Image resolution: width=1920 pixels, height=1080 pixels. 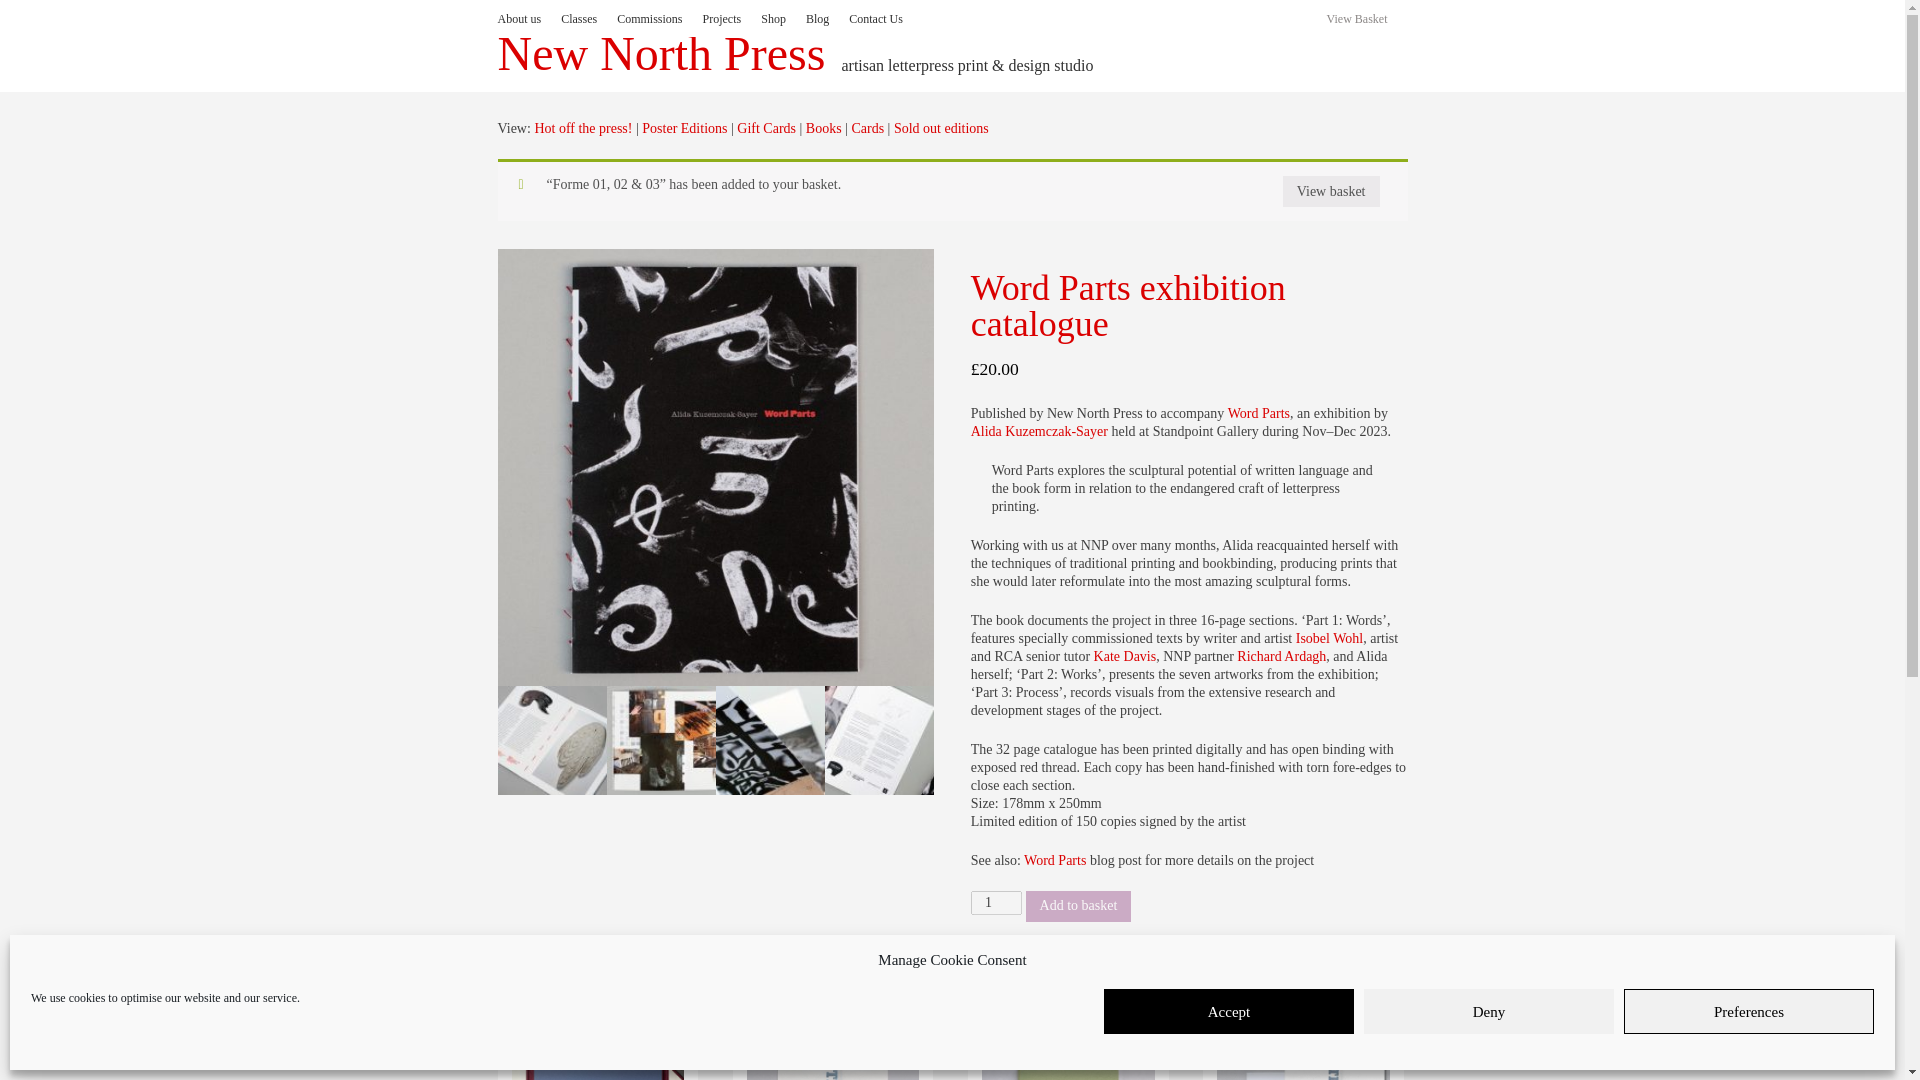 What do you see at coordinates (1330, 638) in the screenshot?
I see `Isobel Wohl` at bounding box center [1330, 638].